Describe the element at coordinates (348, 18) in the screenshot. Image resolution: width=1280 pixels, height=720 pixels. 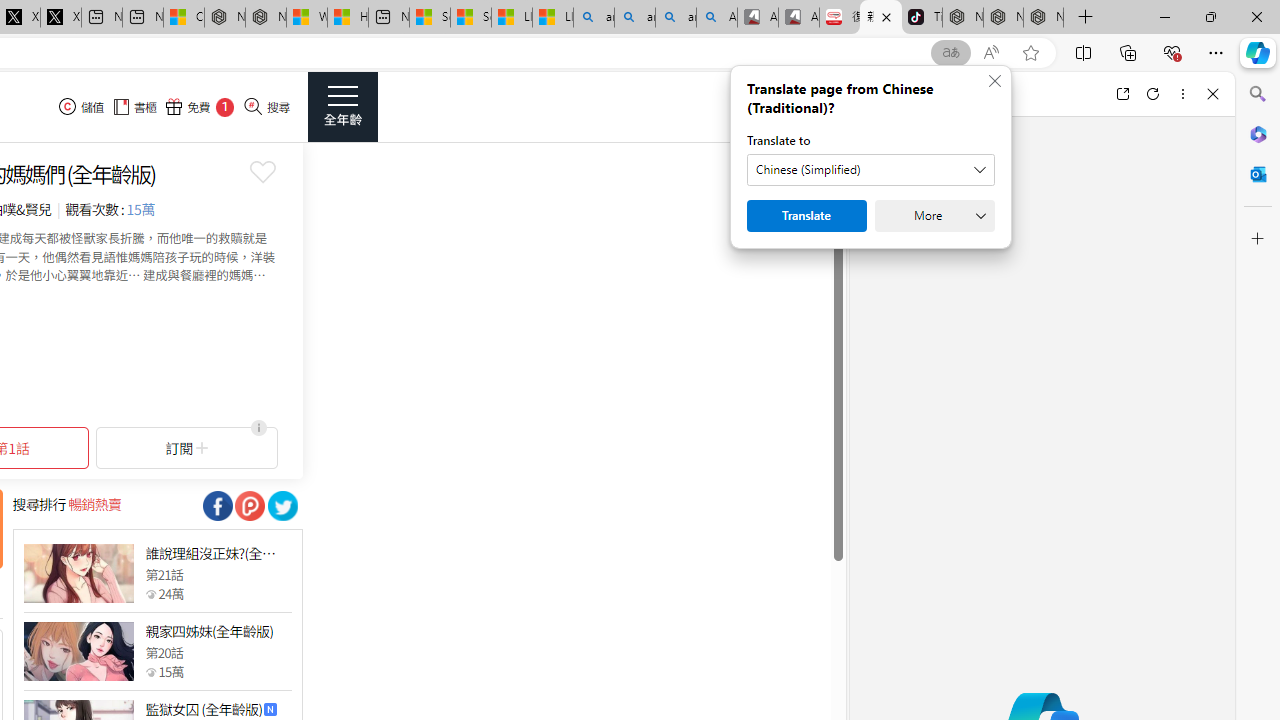
I see `Huge shark washes ashore at New York City beach | Watch` at that location.